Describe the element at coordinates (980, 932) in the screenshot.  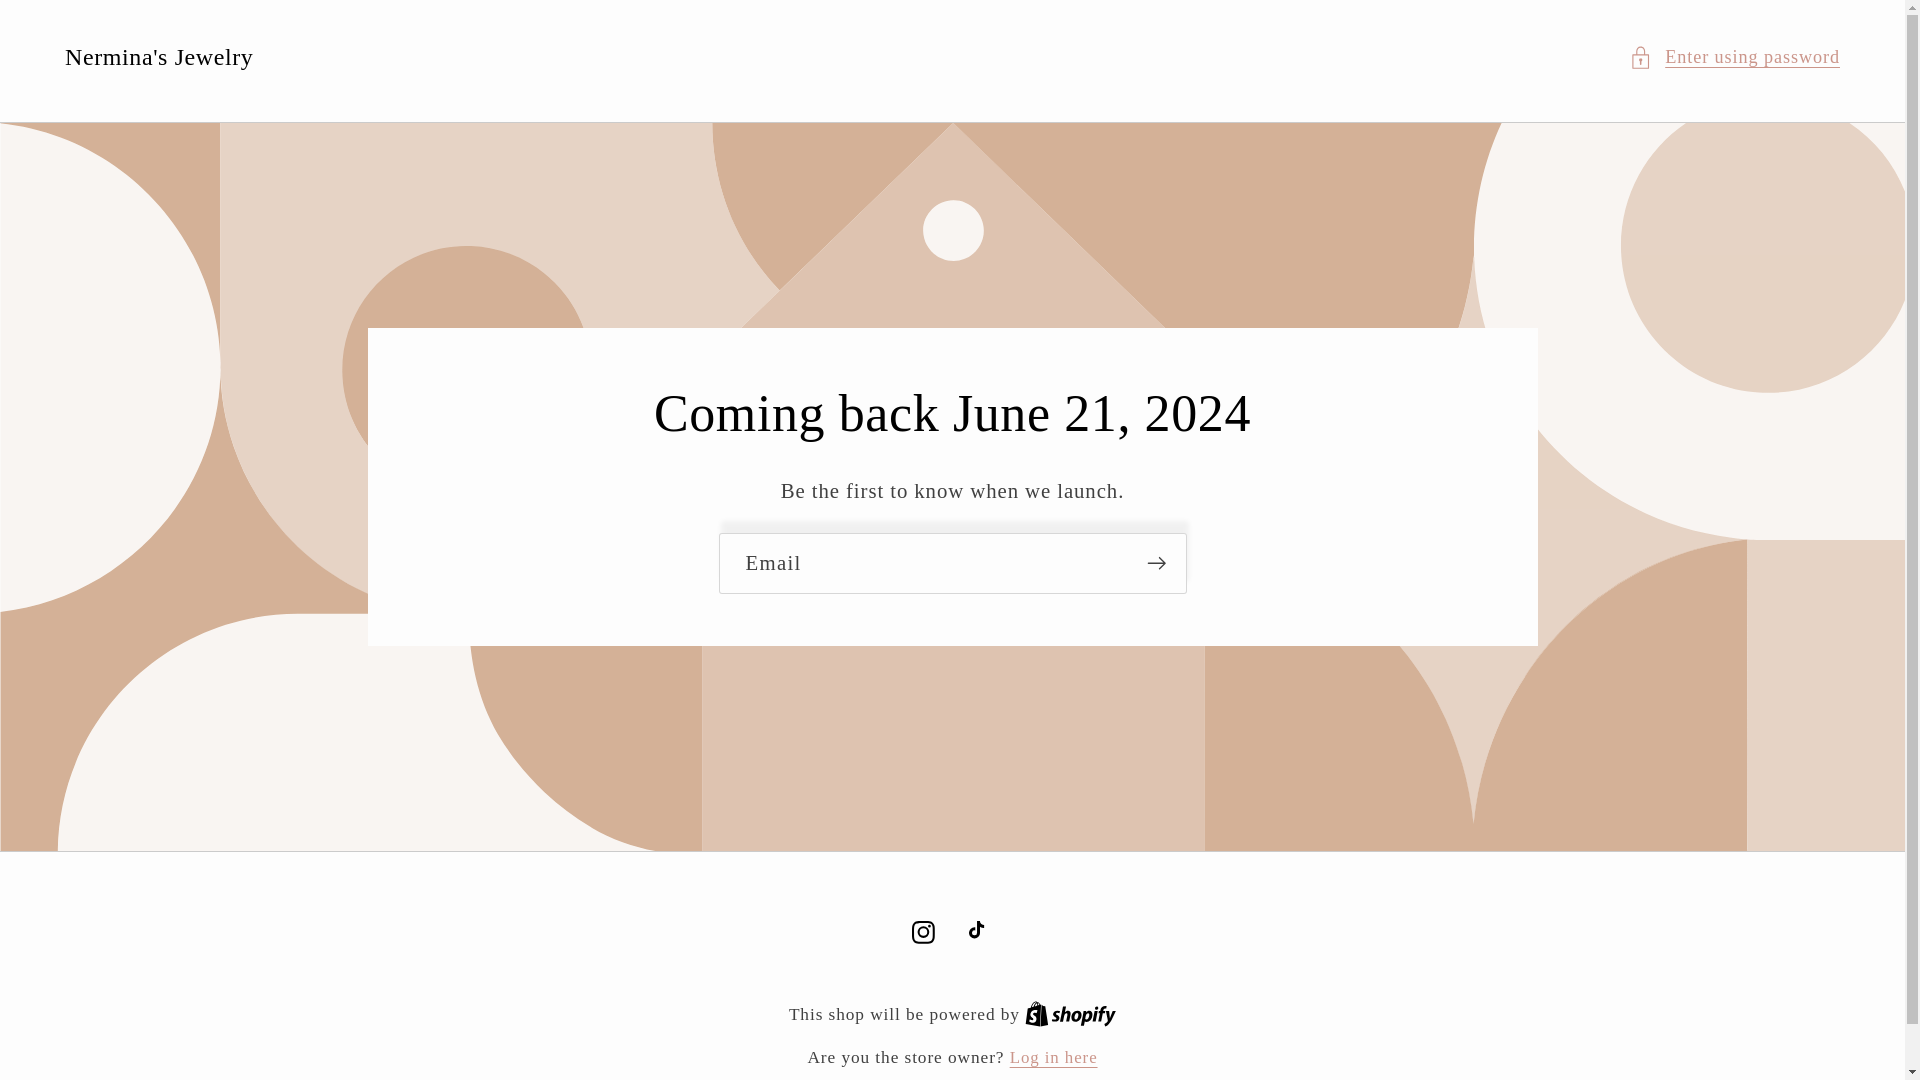
I see `TikTok` at that location.